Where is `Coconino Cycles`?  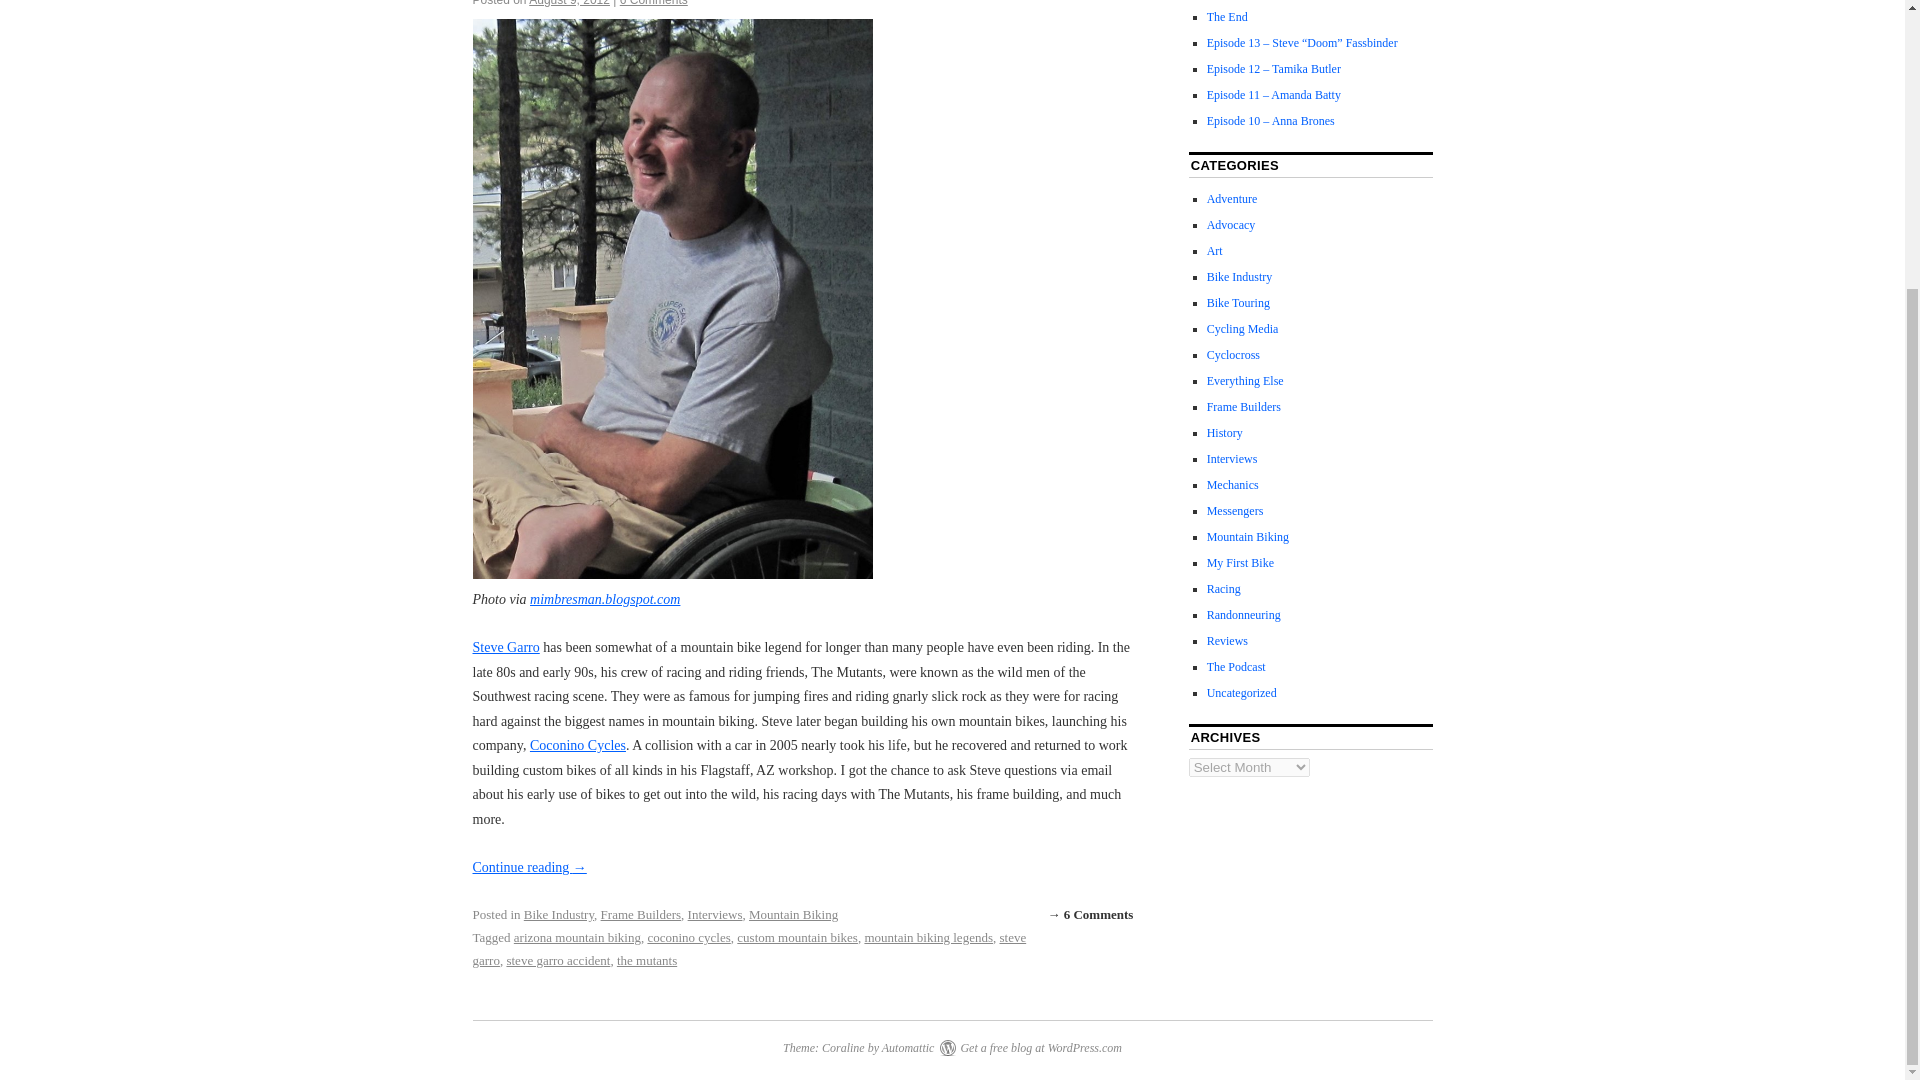
Coconino Cycles is located at coordinates (577, 744).